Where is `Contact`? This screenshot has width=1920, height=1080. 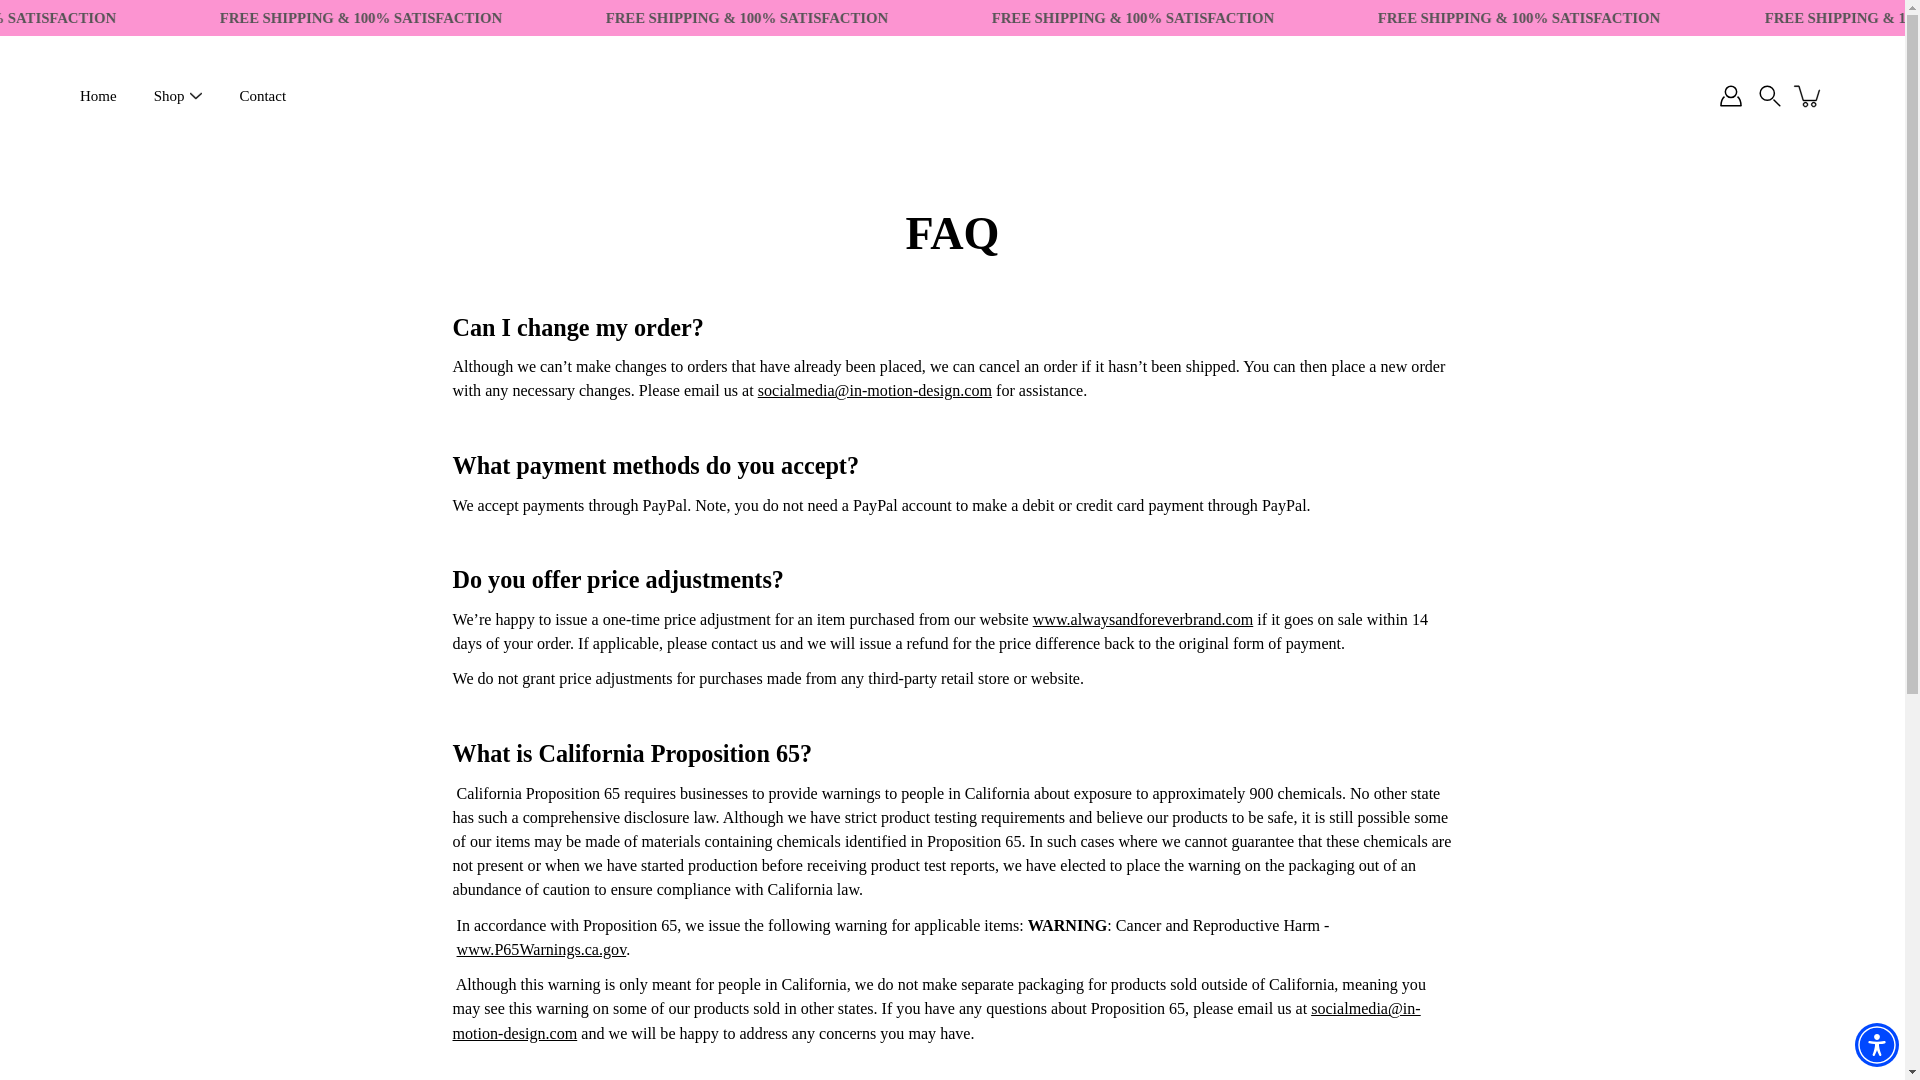
Contact is located at coordinates (262, 96).